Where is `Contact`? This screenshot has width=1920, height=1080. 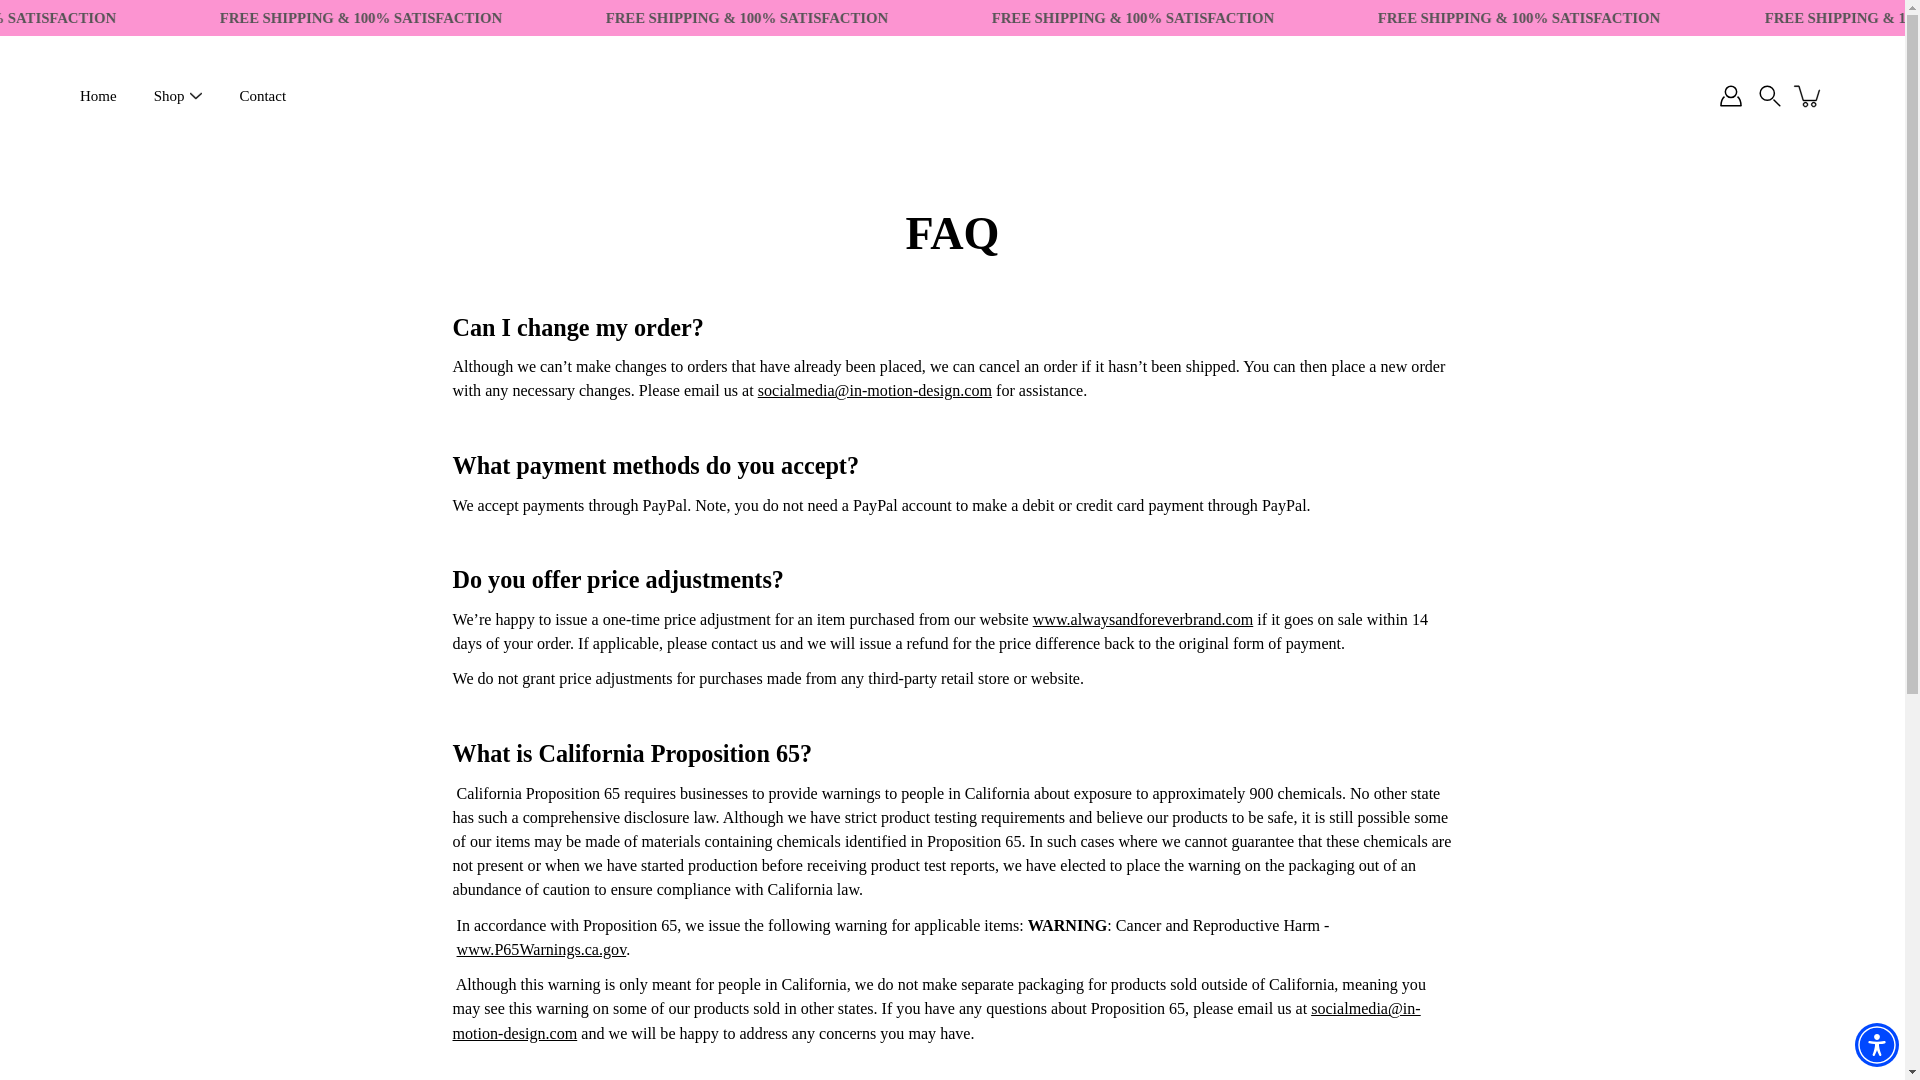
Contact is located at coordinates (262, 96).